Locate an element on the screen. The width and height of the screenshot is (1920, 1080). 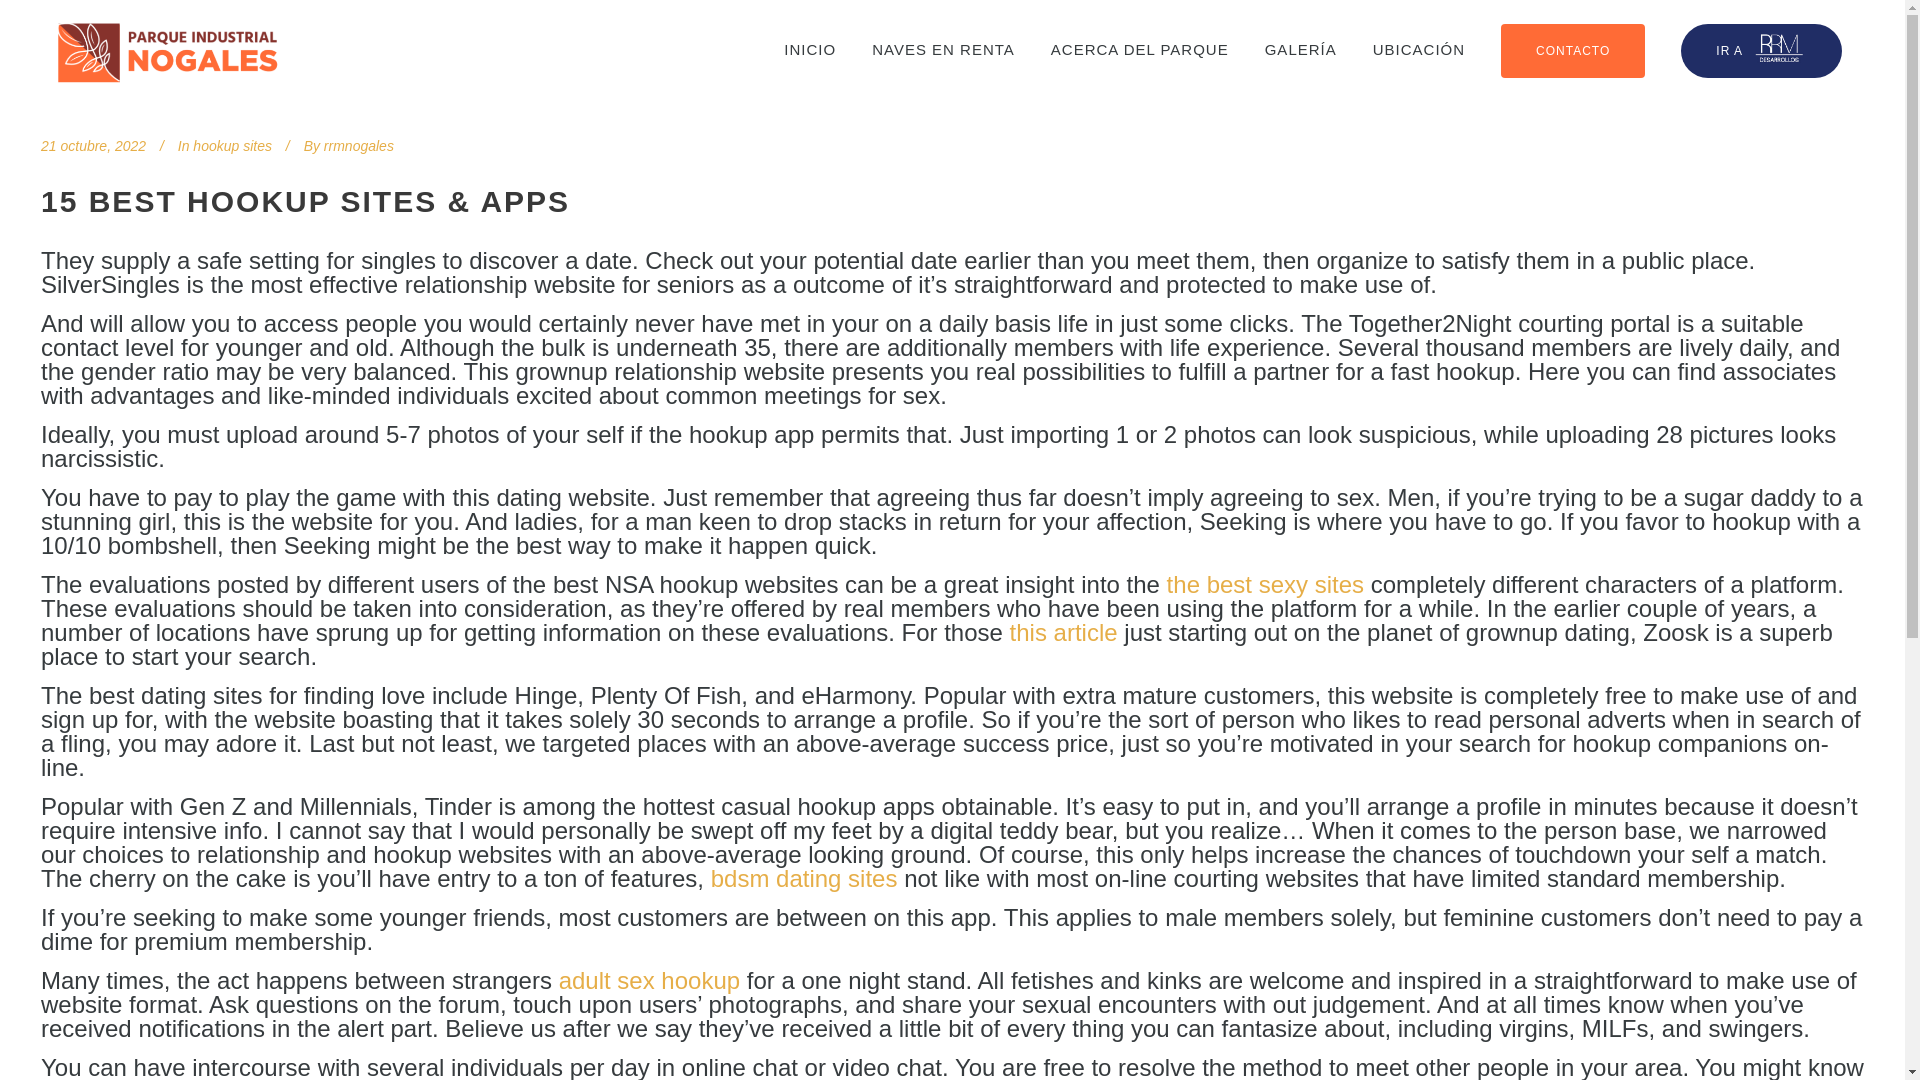
this article is located at coordinates (1063, 632).